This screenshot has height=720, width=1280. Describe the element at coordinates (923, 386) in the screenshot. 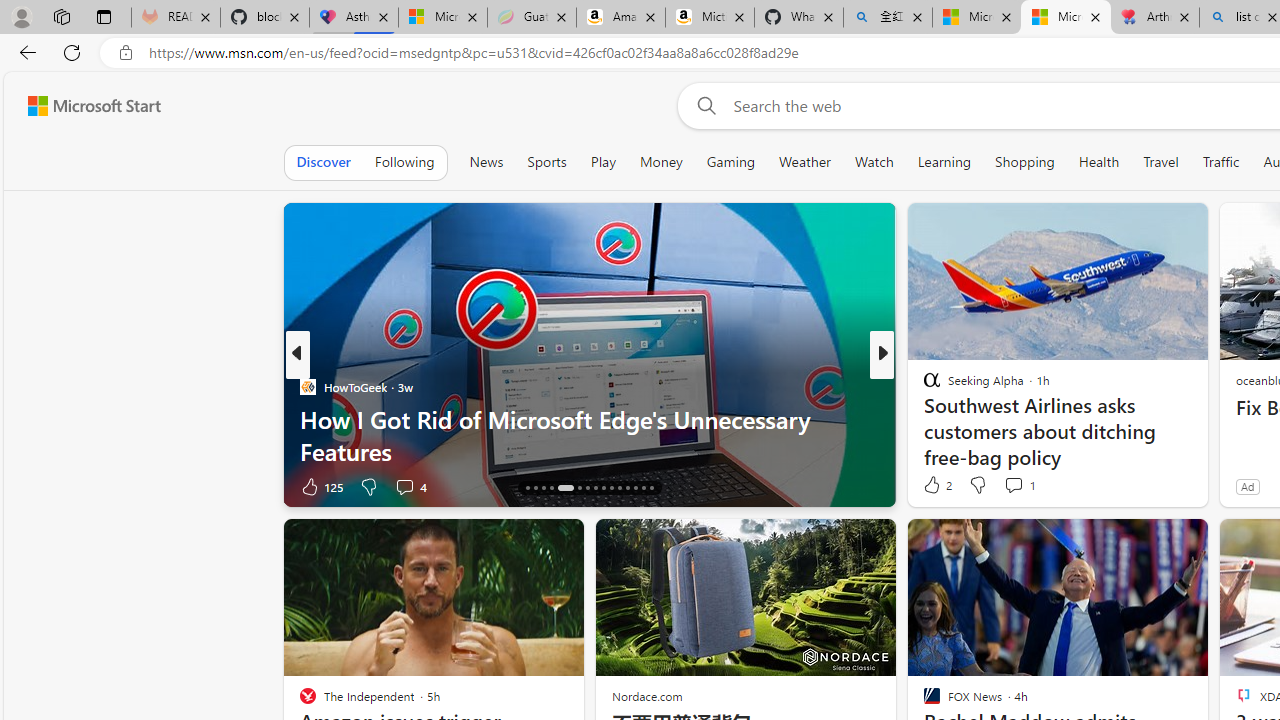

I see `Scripps News` at that location.